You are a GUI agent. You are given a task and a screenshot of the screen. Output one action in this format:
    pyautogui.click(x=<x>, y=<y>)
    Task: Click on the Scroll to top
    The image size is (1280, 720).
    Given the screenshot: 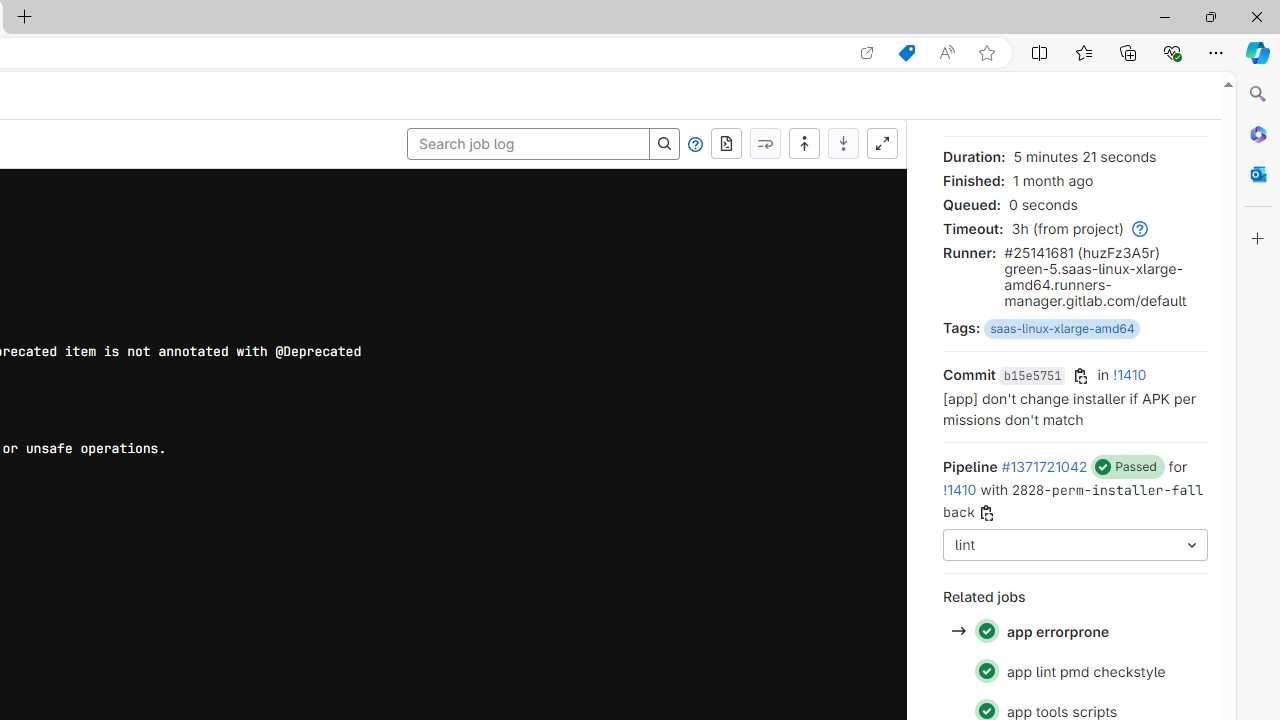 What is the action you would take?
    pyautogui.click(x=804, y=144)
    